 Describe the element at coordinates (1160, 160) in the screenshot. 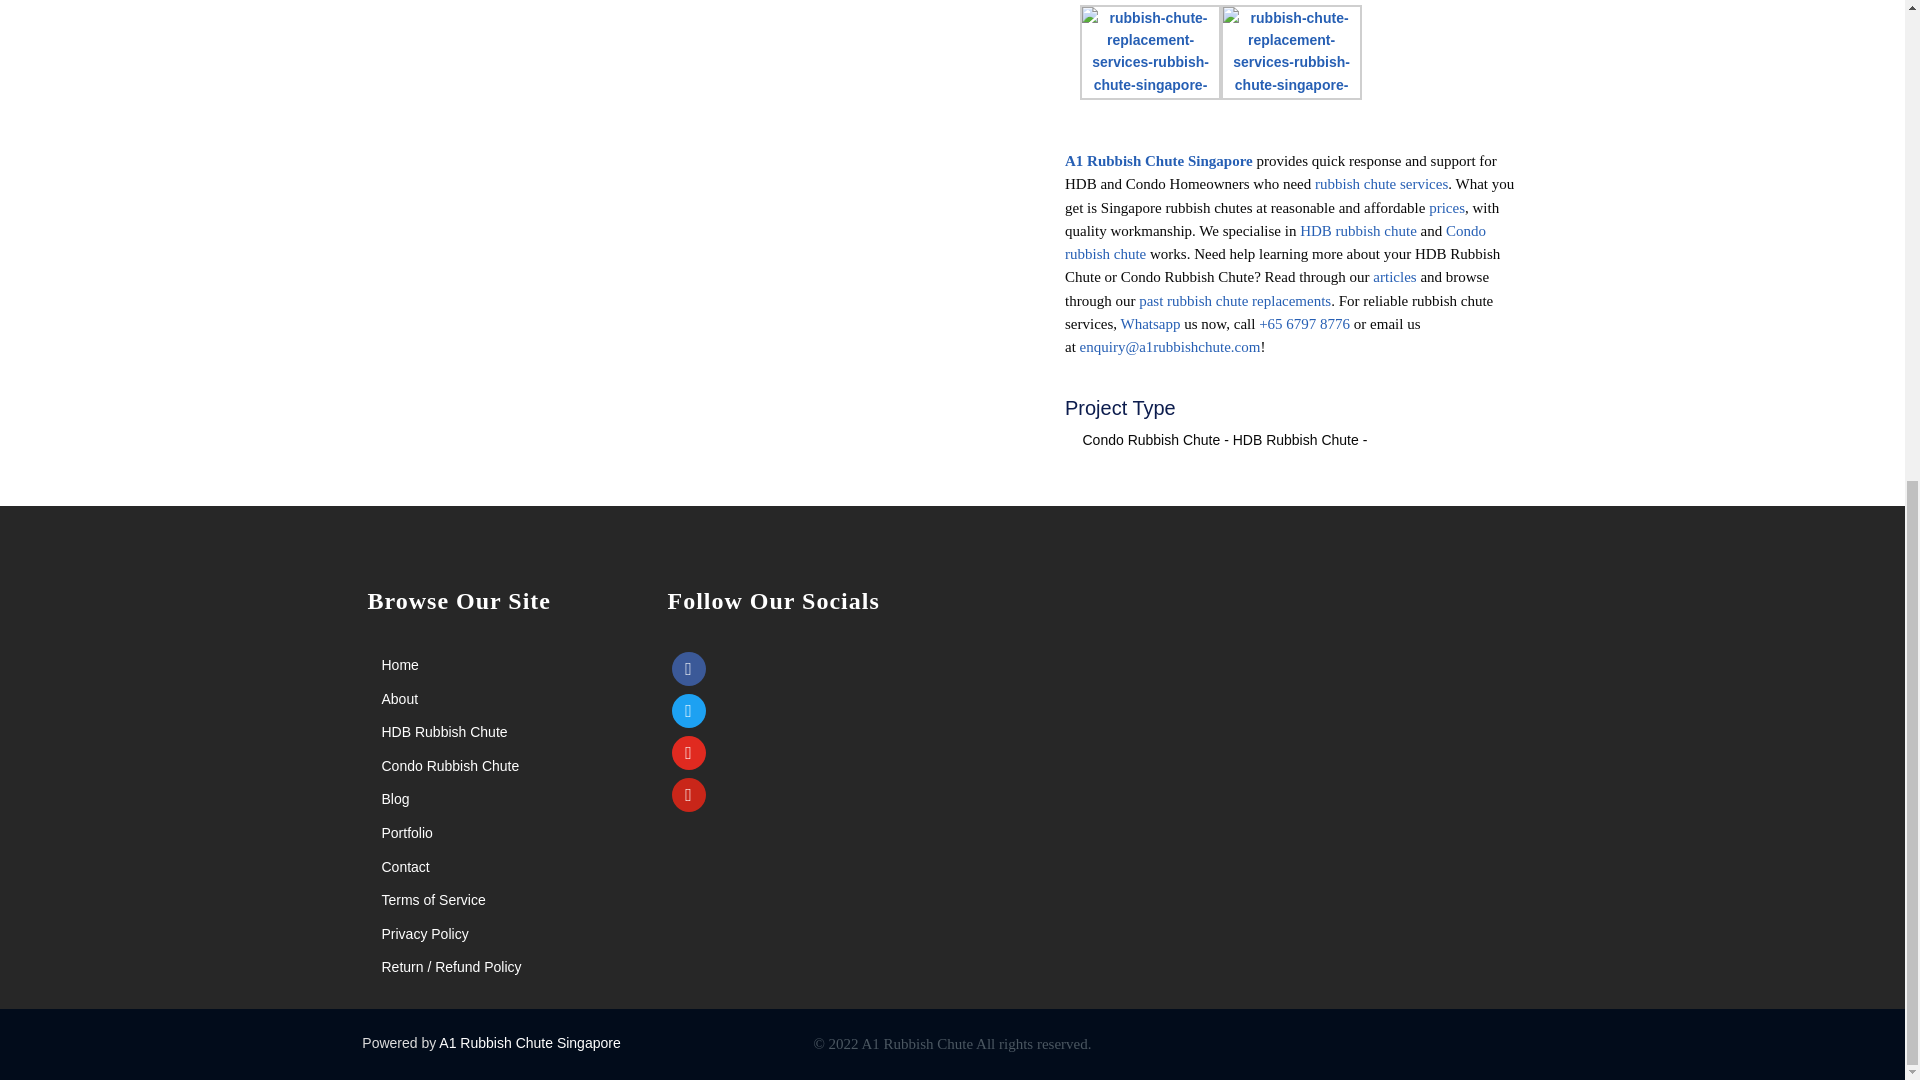

I see `A1 Rubbish Chute Singapore` at that location.